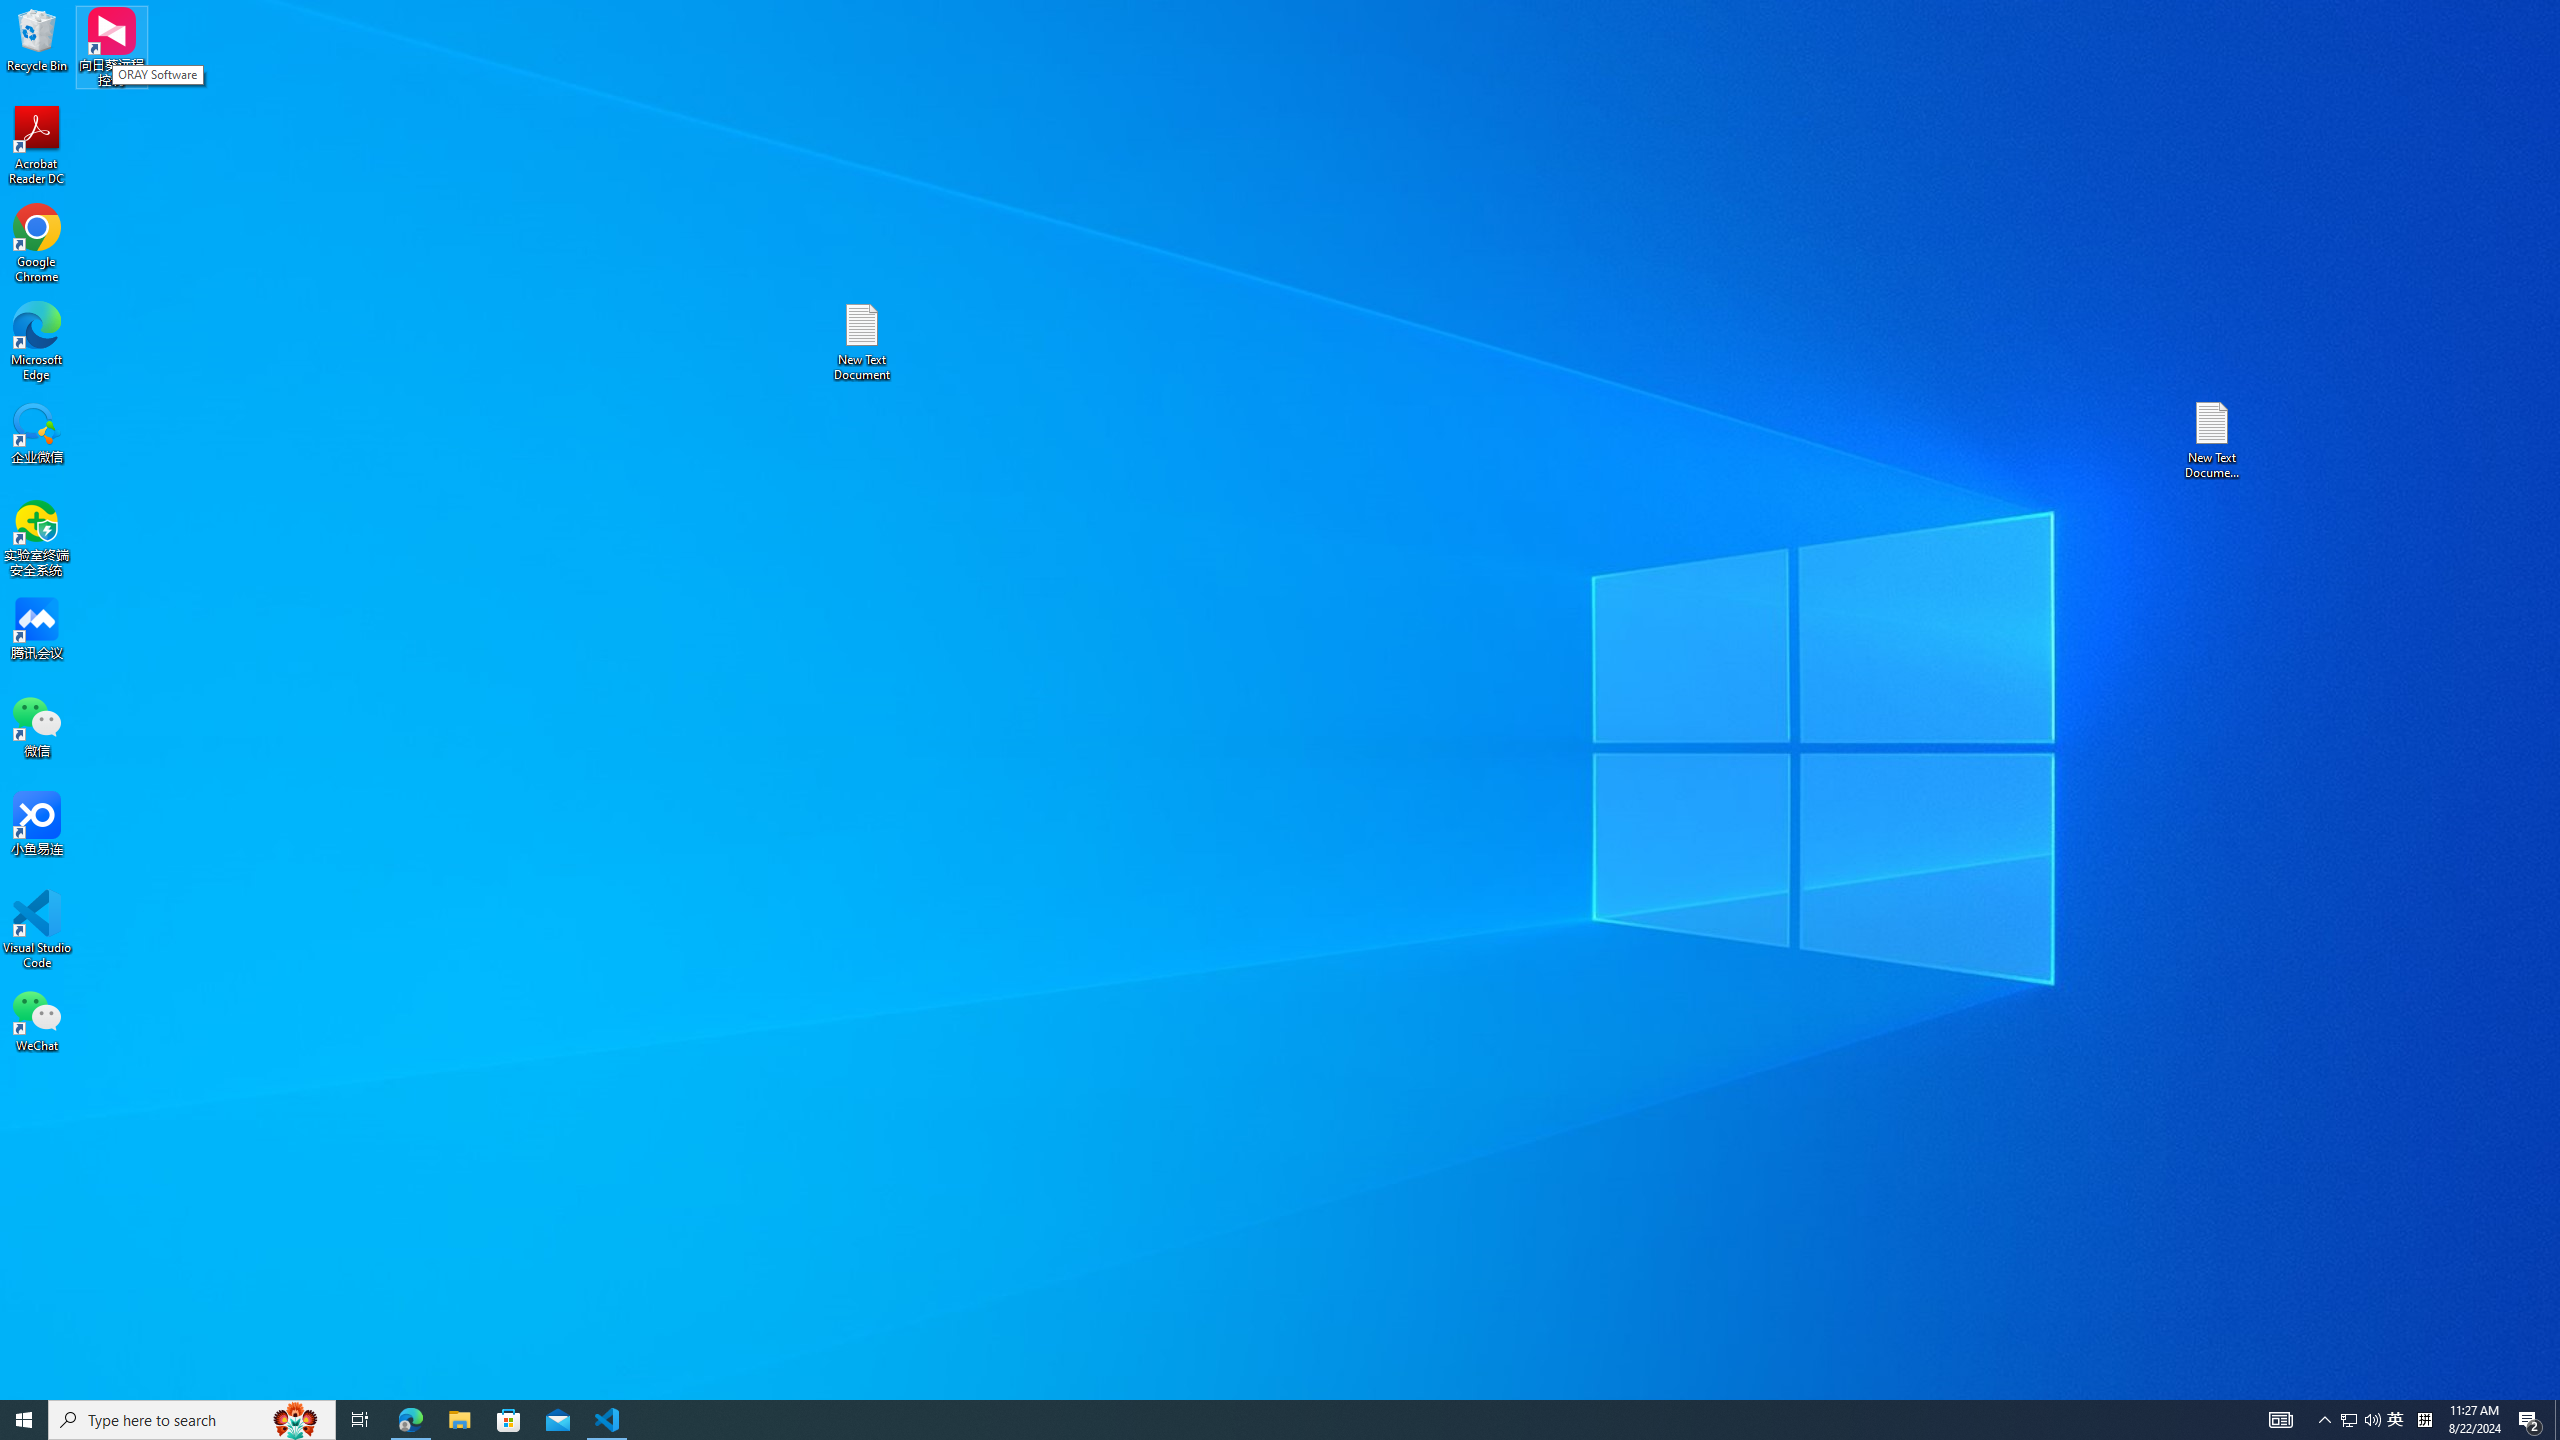  Describe the element at coordinates (2361, 1420) in the screenshot. I see `User Promoted Notification Area` at that location.